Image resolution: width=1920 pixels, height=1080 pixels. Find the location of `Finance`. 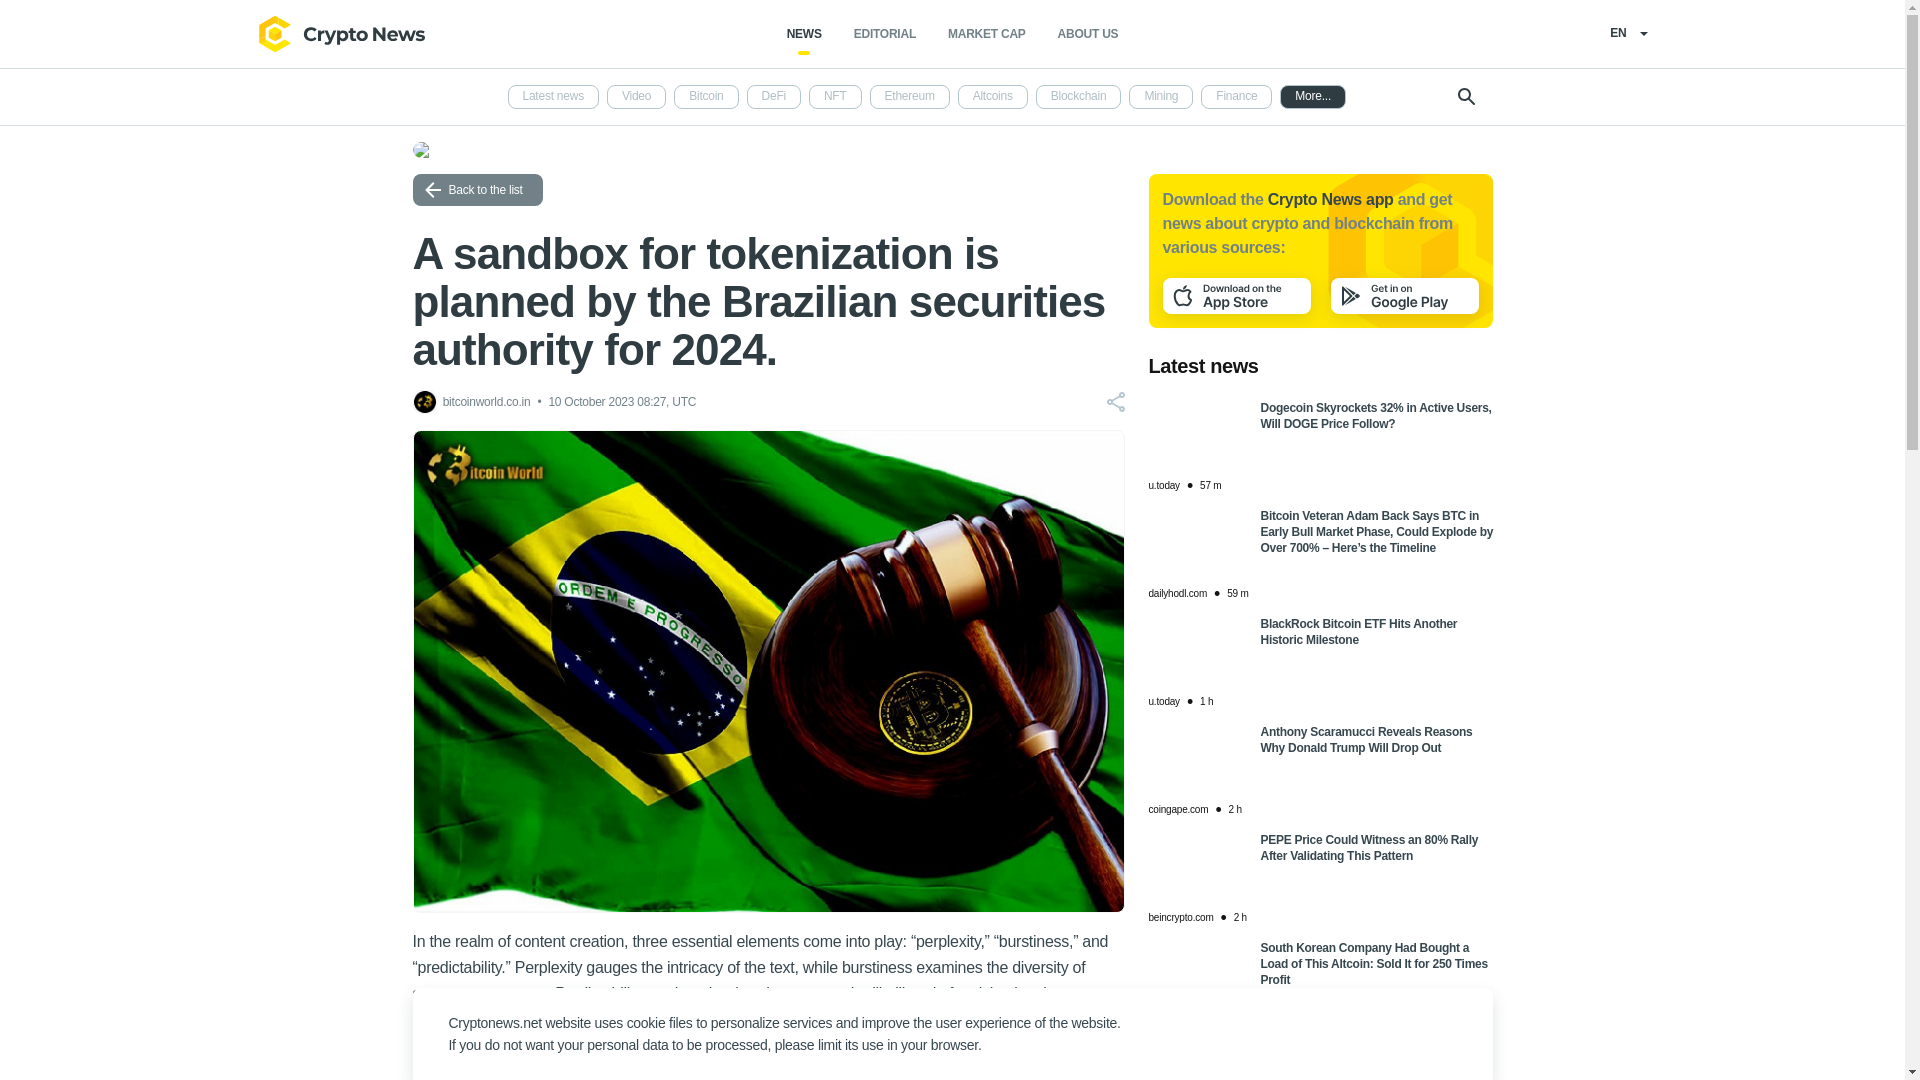

Finance is located at coordinates (1236, 97).